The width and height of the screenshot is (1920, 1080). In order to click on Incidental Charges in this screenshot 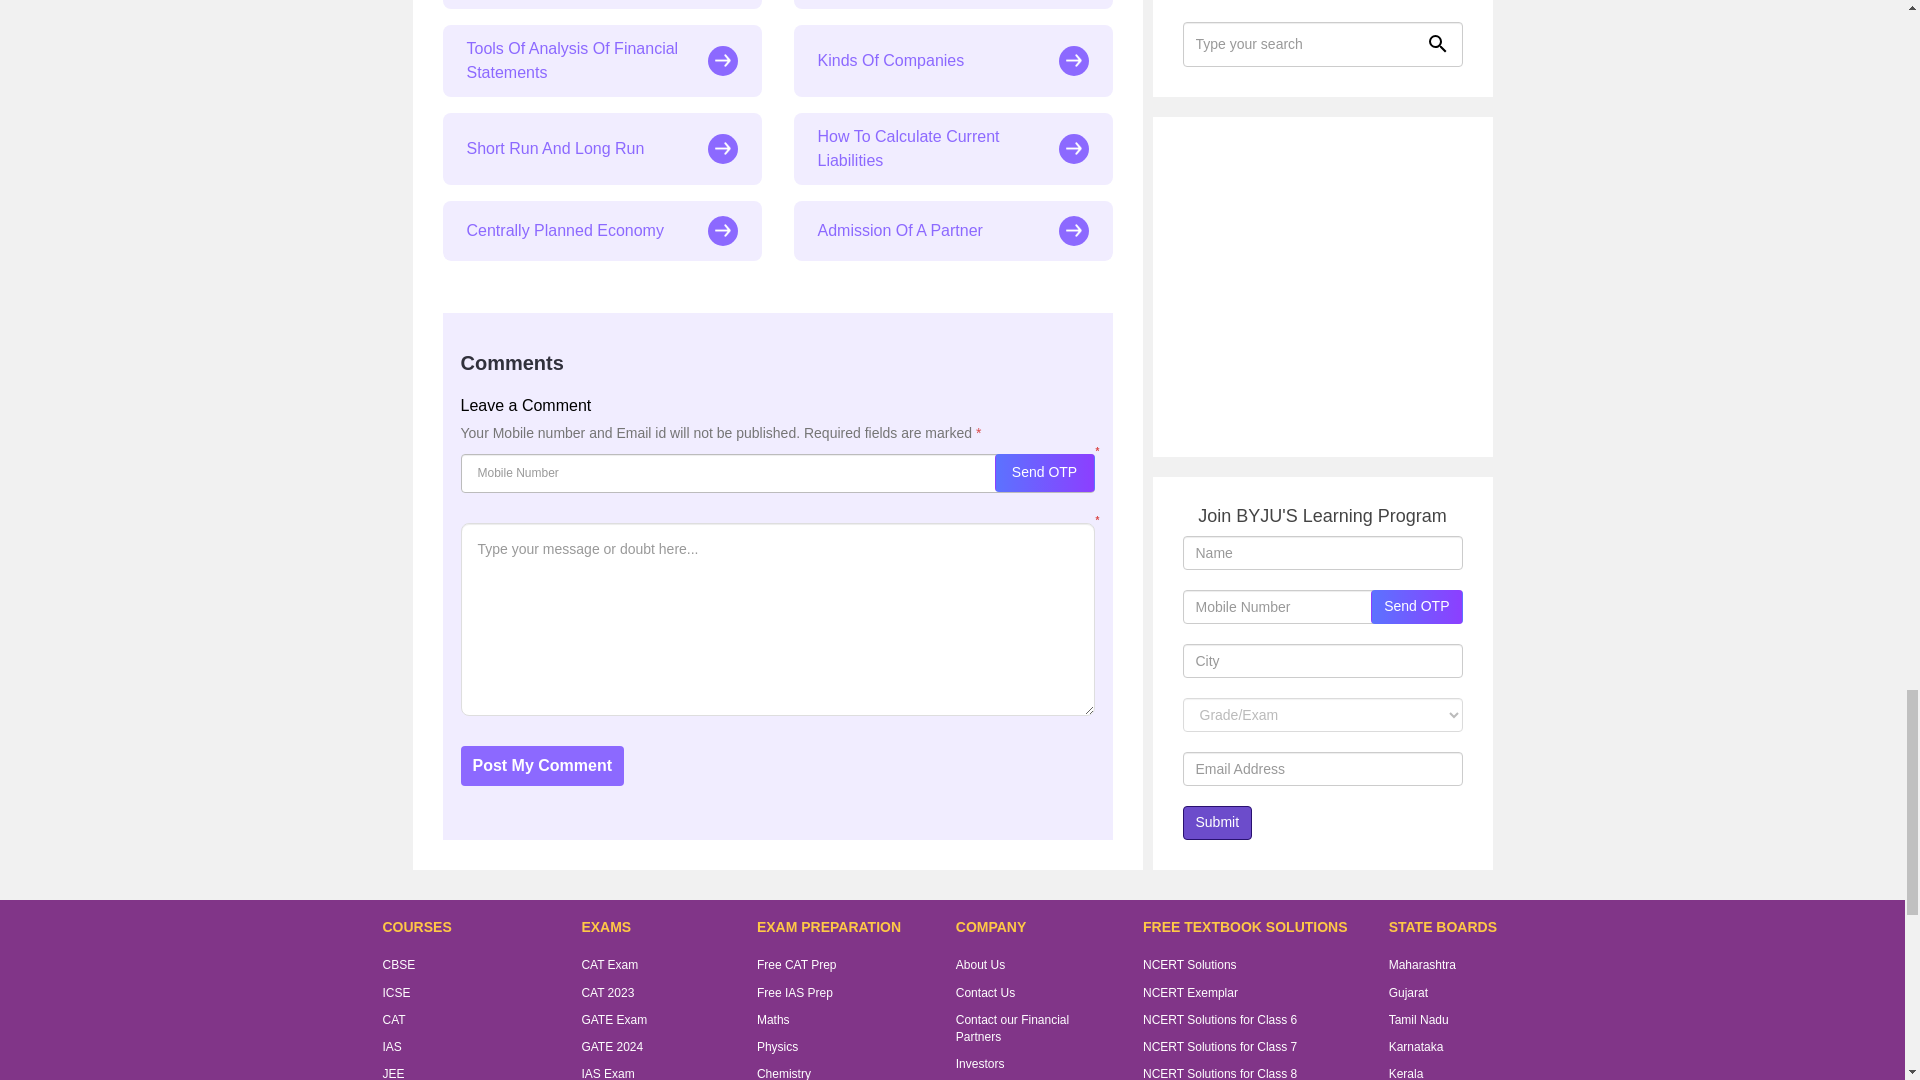, I will do `click(954, 4)`.